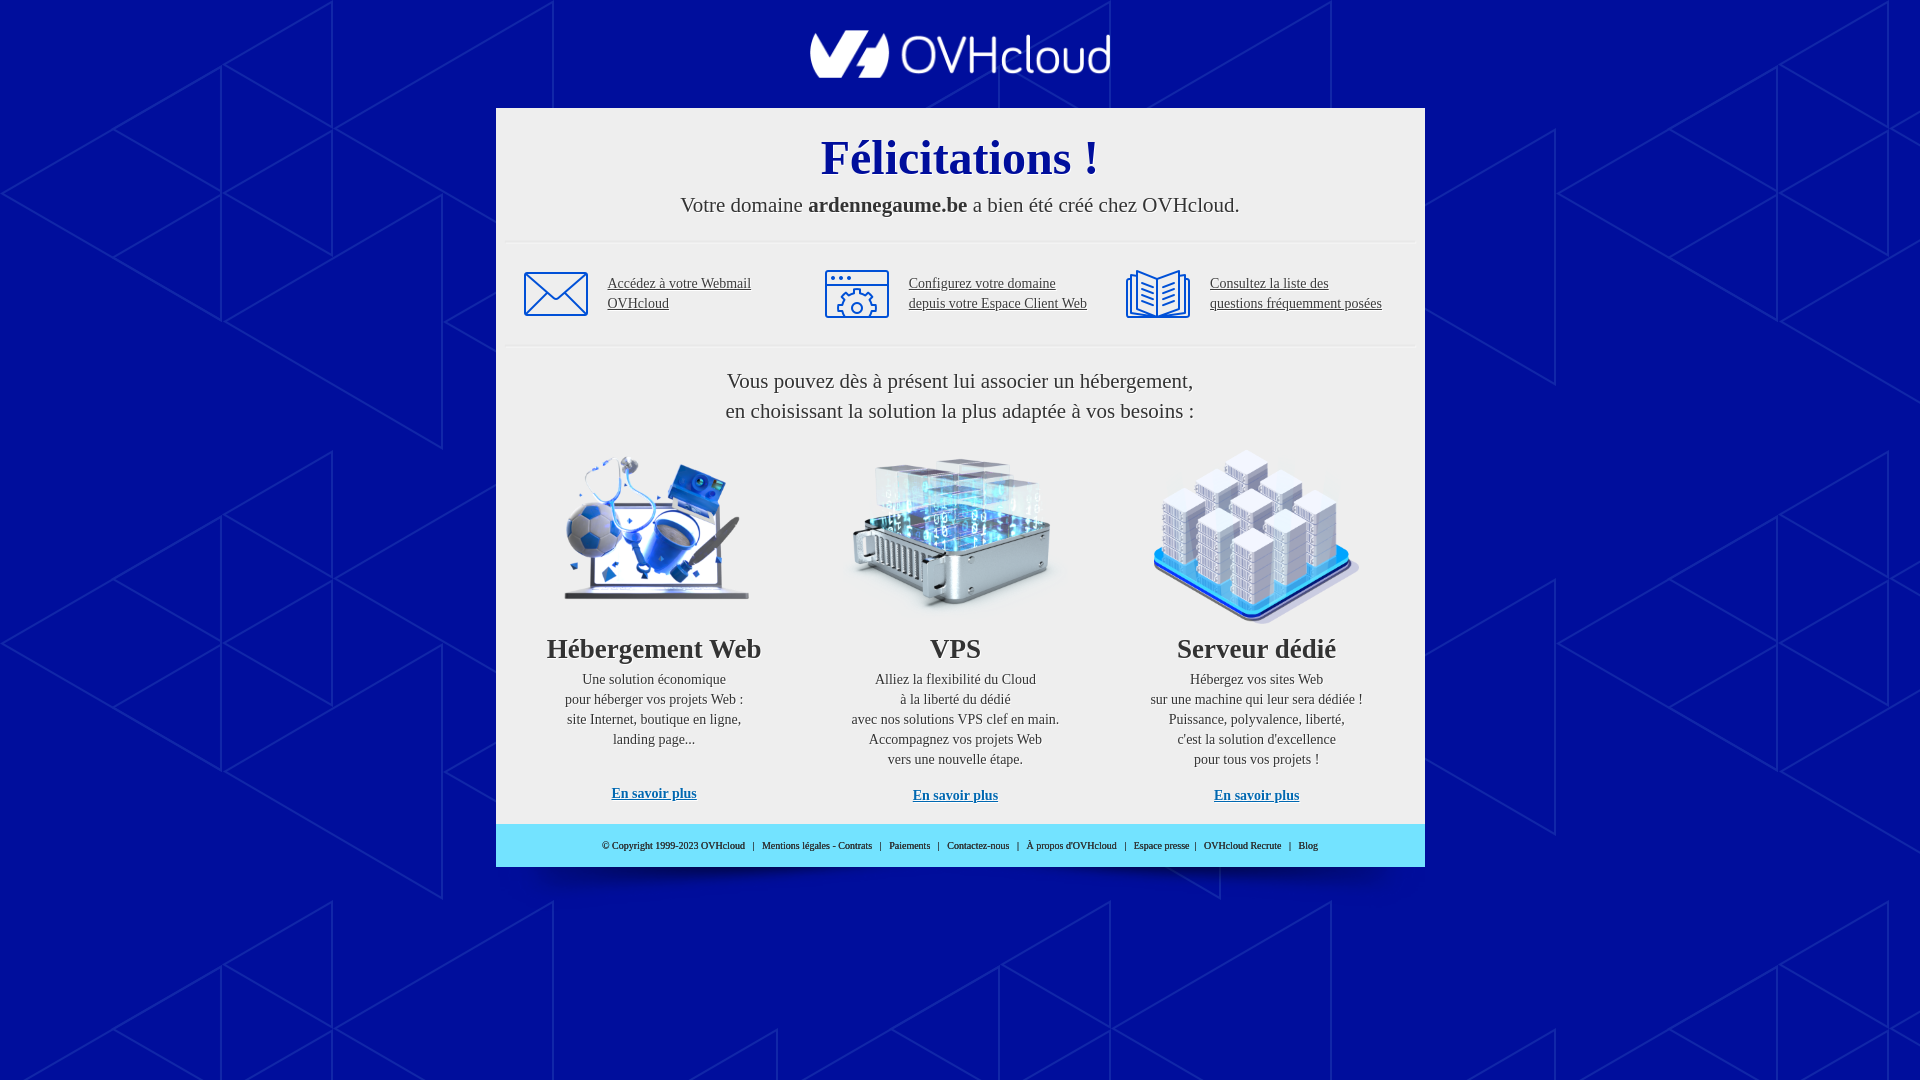 This screenshot has height=1080, width=1920. I want to click on En savoir plus, so click(654, 794).